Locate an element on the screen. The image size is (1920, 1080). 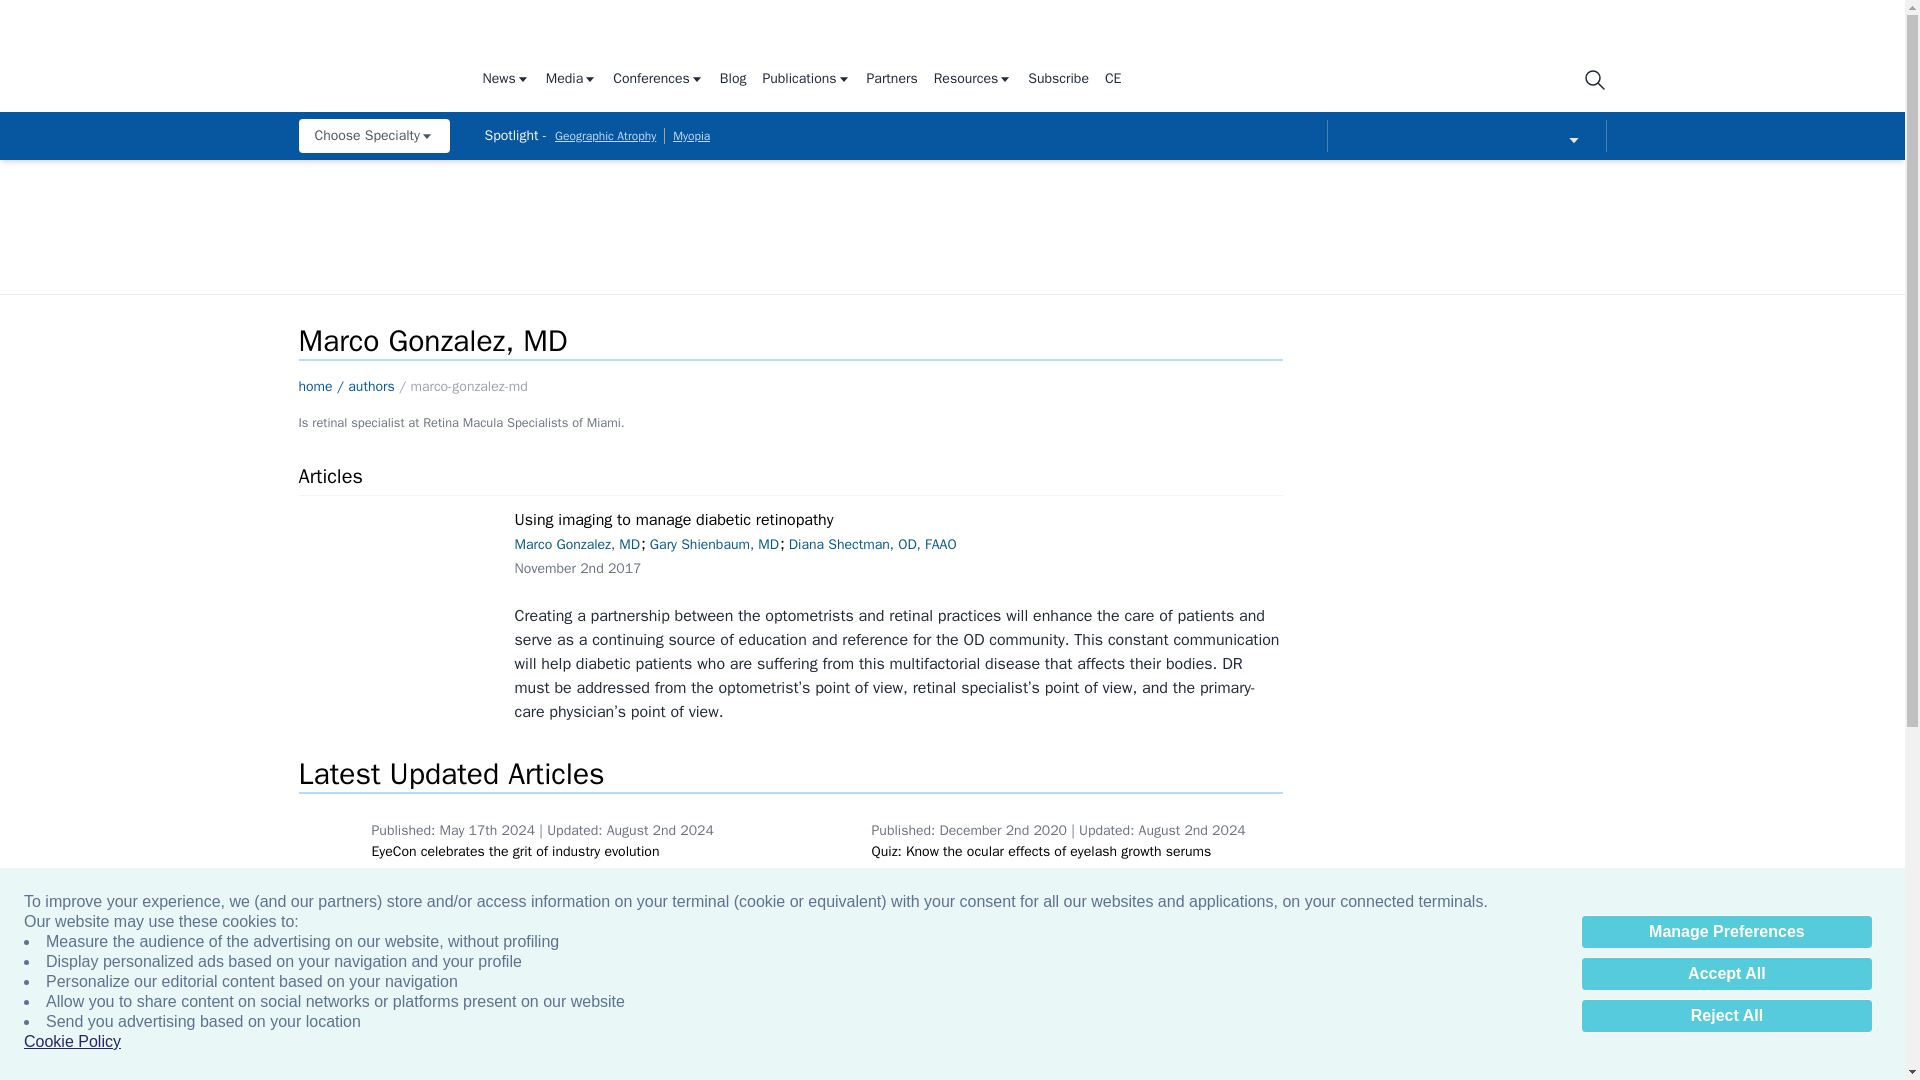
Choose Specialty is located at coordinates (373, 136).